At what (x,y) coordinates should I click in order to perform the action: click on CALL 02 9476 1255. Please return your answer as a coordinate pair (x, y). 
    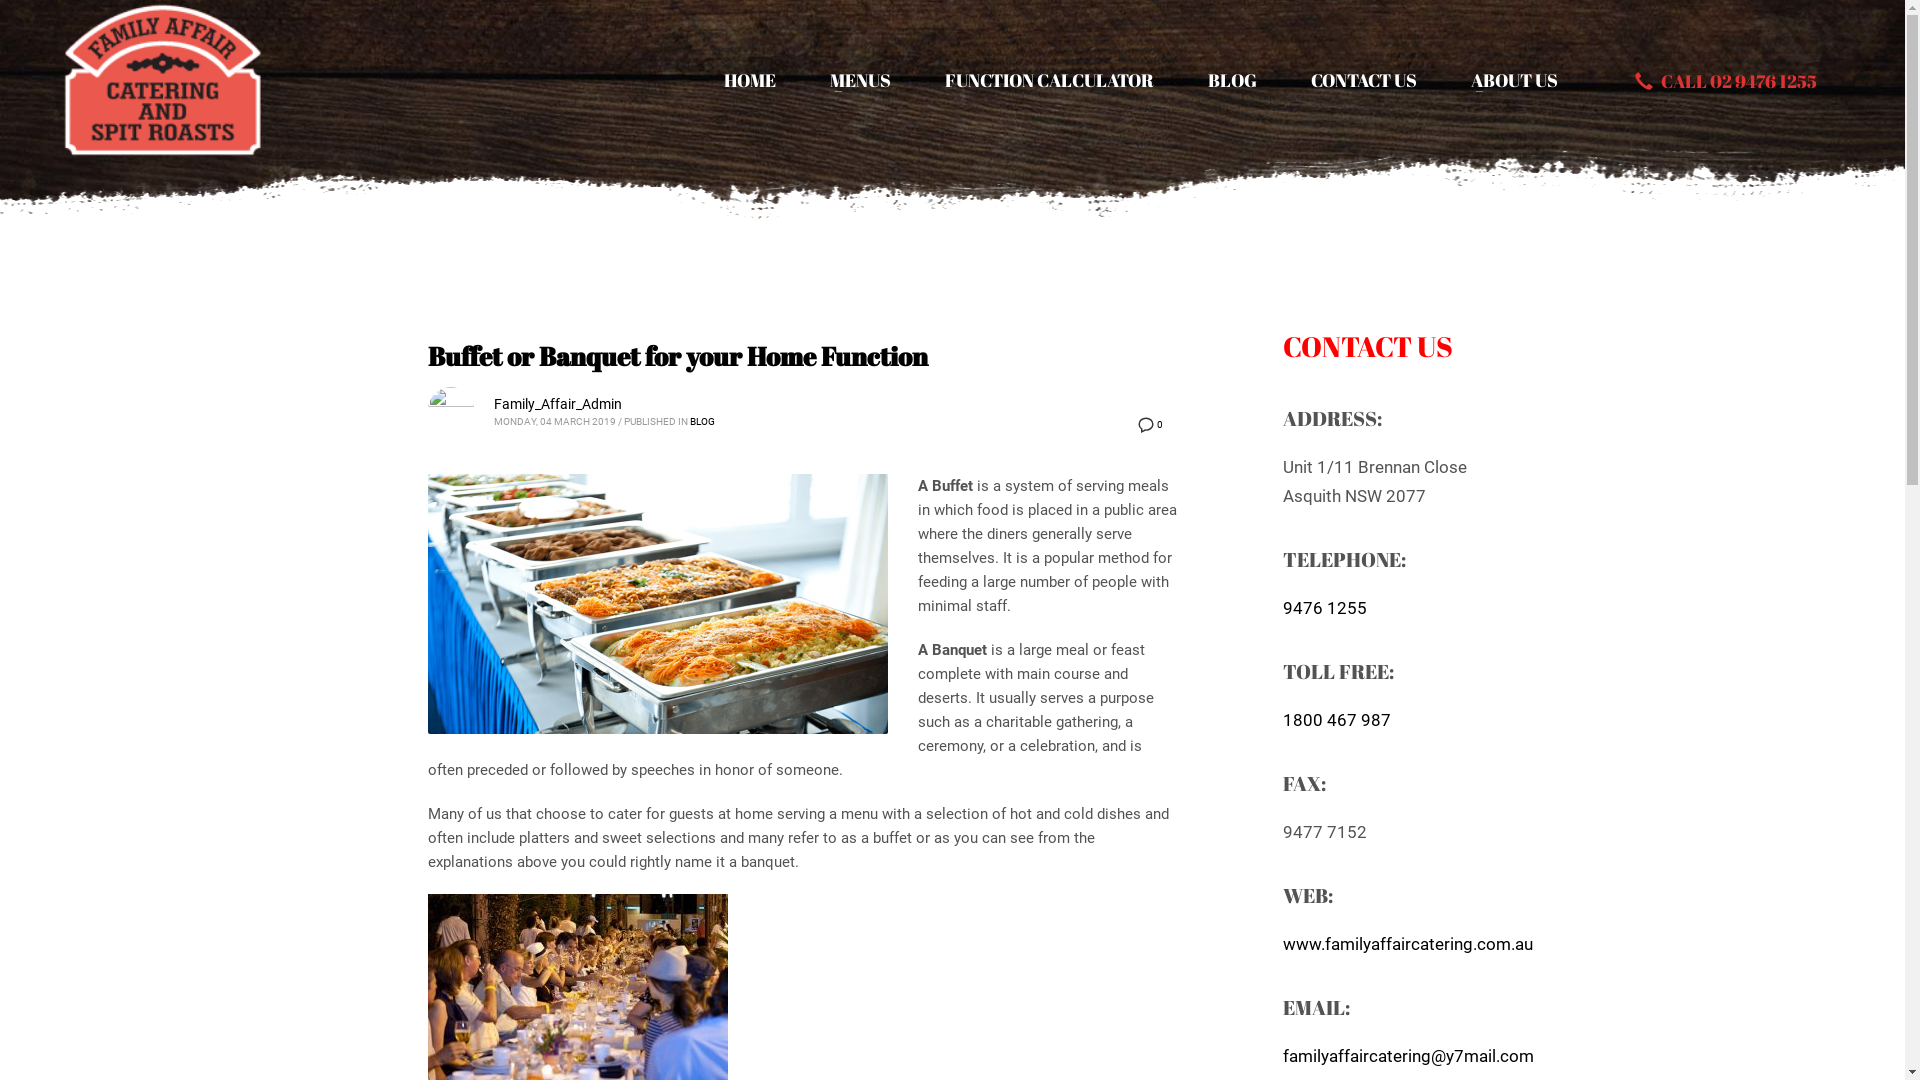
    Looking at the image, I should click on (1726, 80).